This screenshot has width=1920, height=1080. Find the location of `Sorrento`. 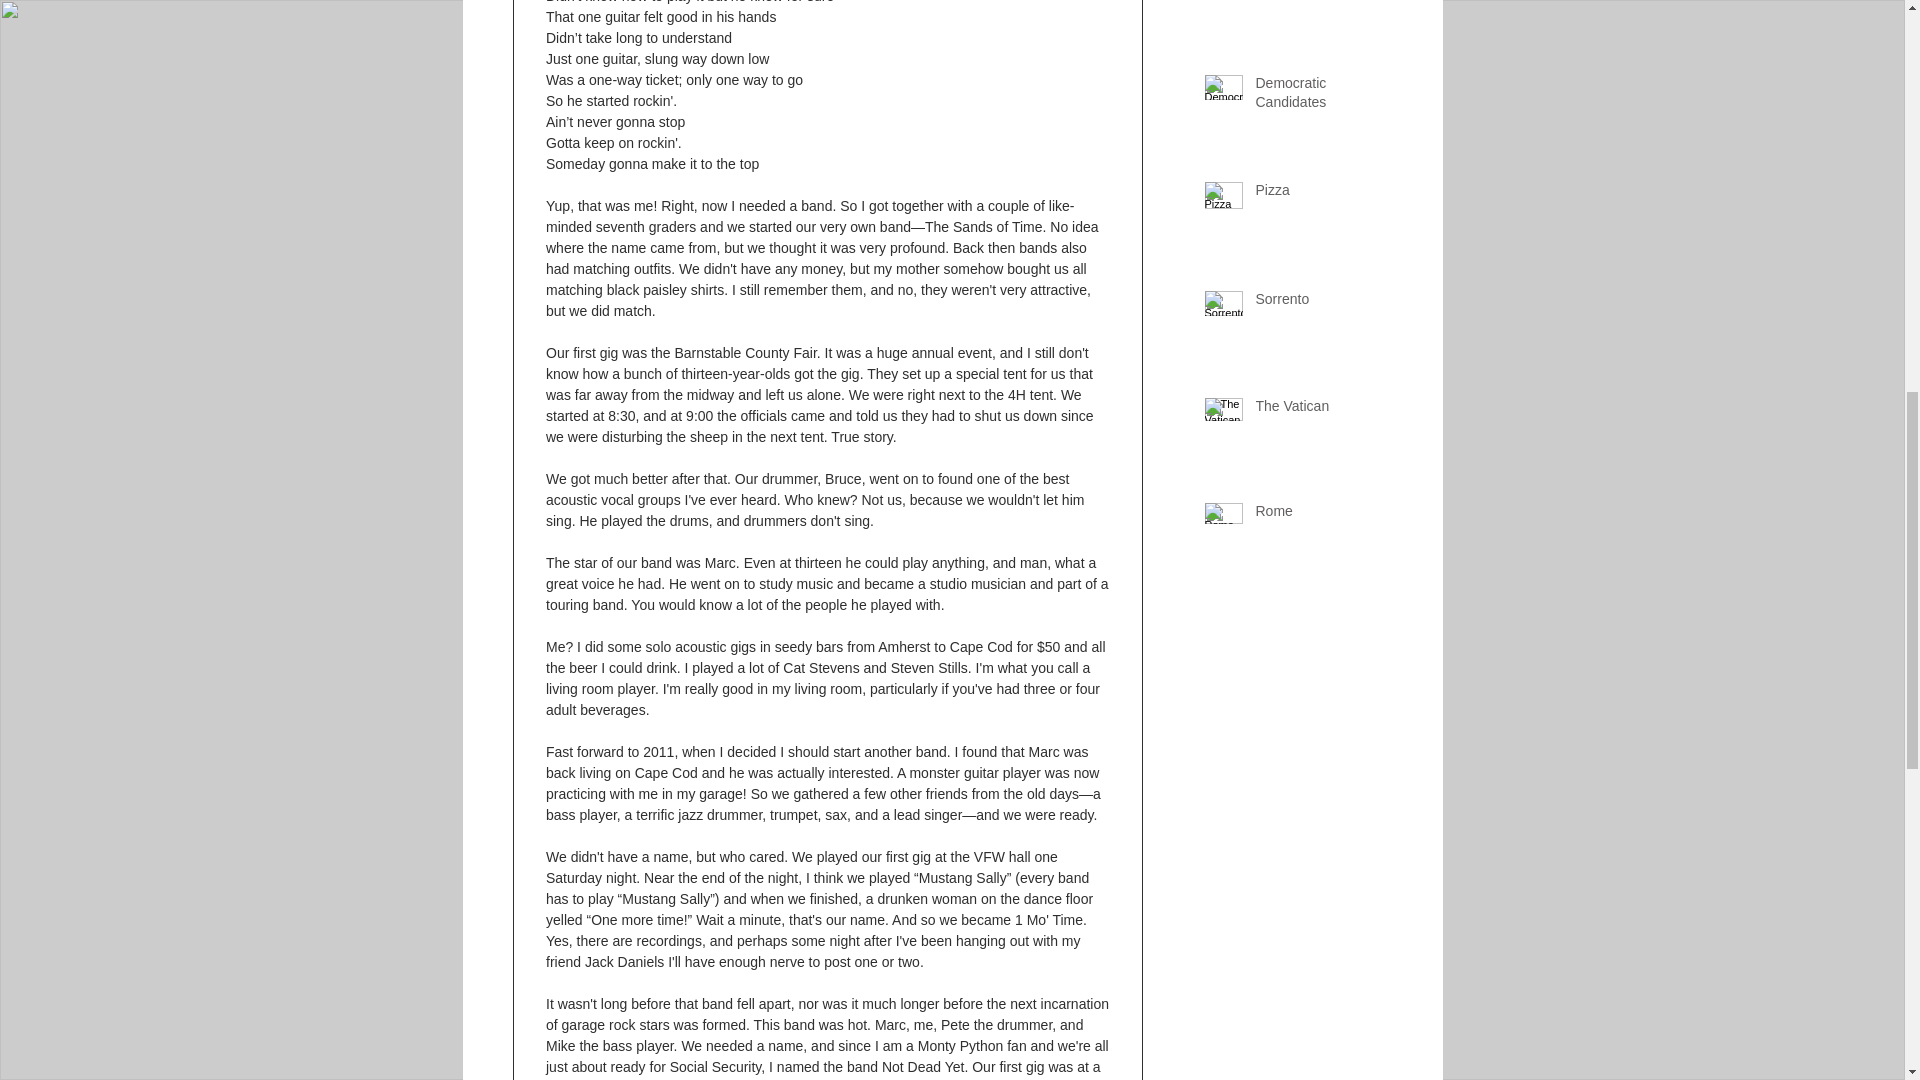

Sorrento is located at coordinates (1327, 304).